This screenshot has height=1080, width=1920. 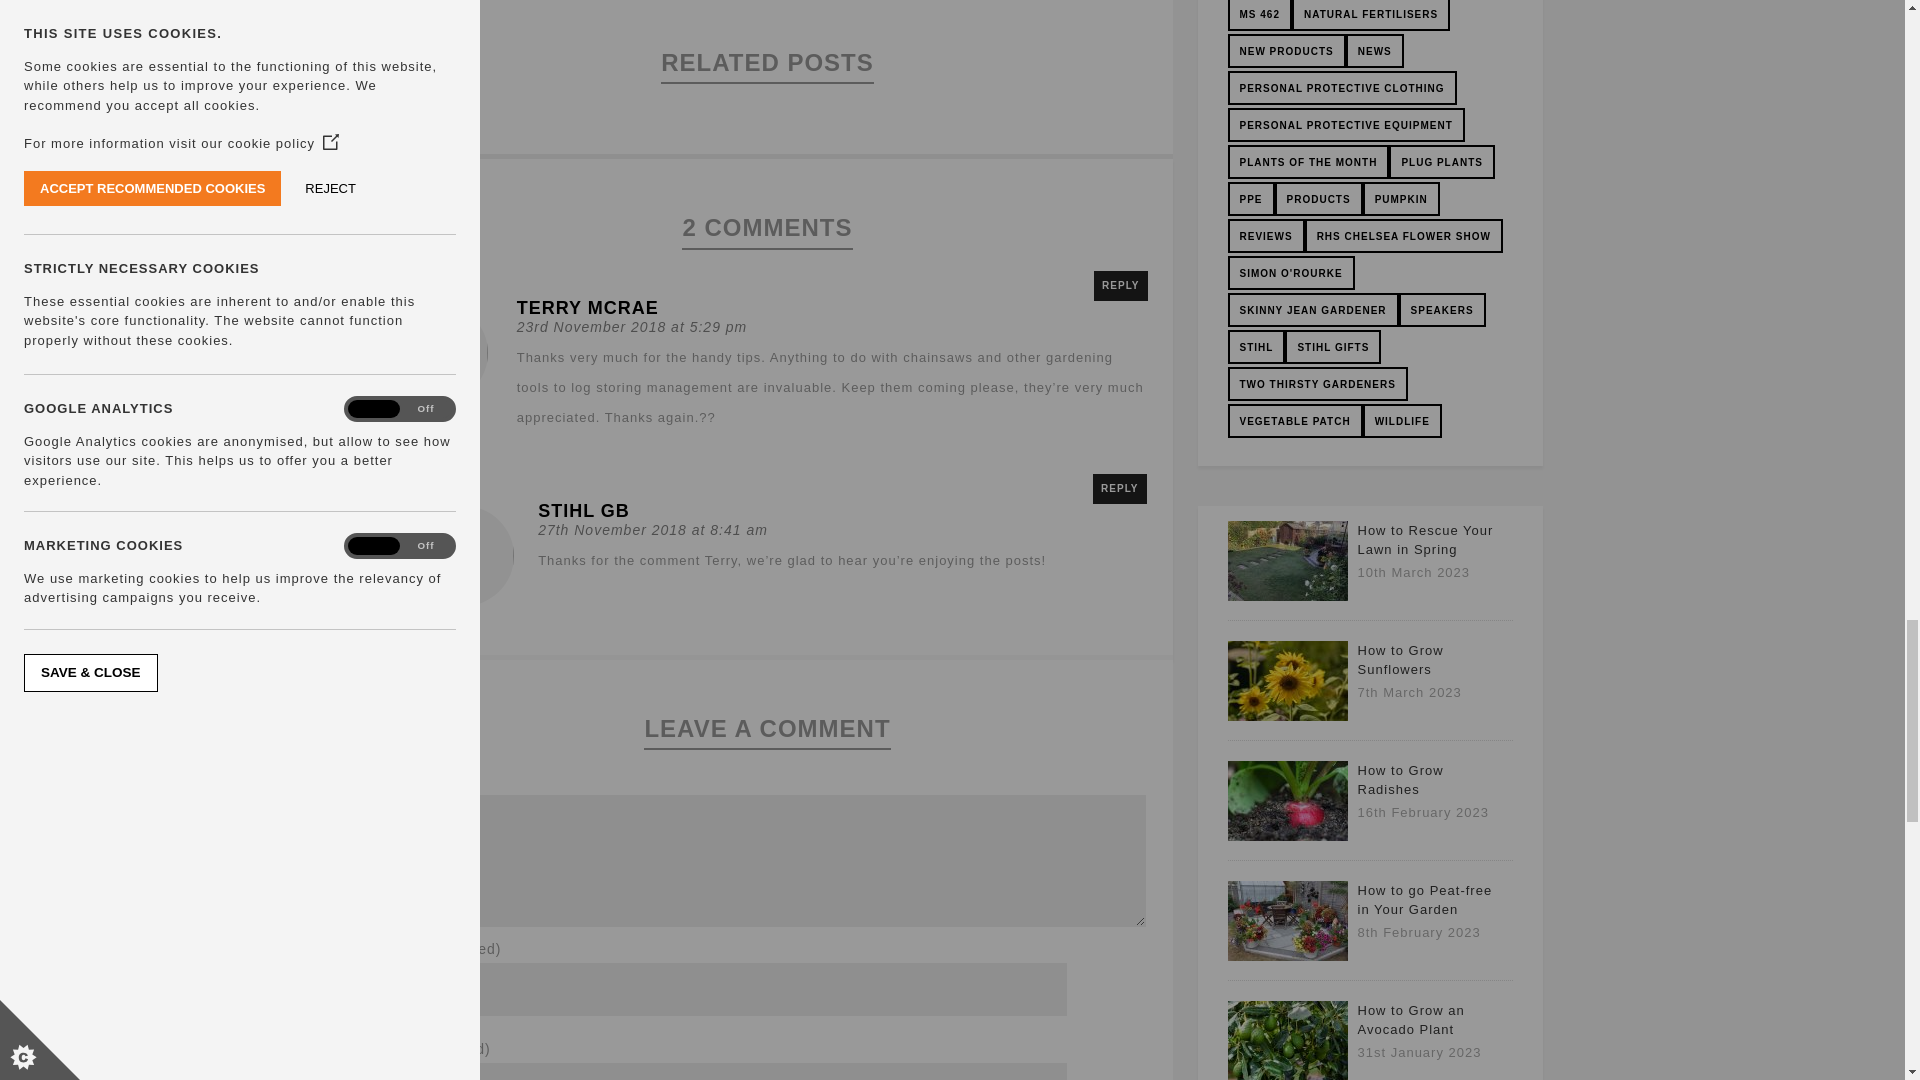 I want to click on Permanent Link to How to Grow Radishes, so click(x=1288, y=836).